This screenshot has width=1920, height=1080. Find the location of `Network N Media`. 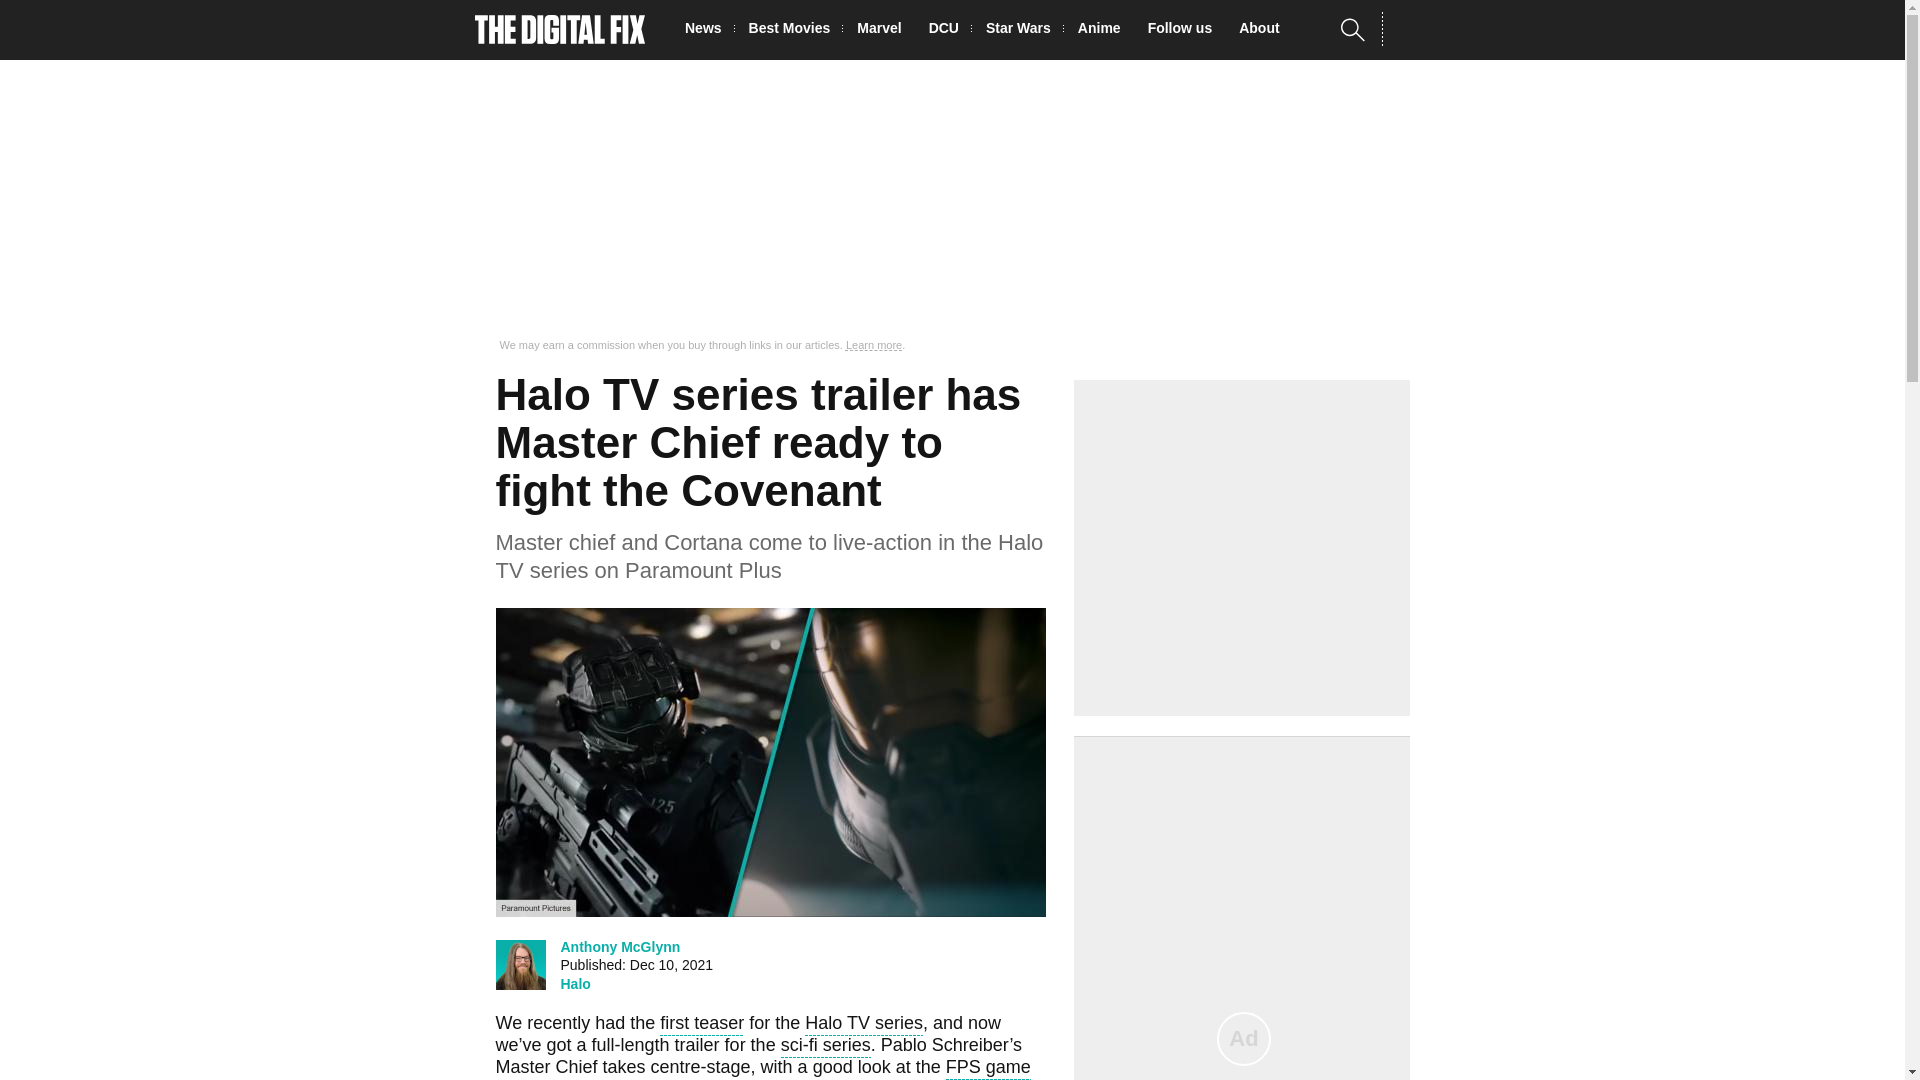

Network N Media is located at coordinates (1409, 29).